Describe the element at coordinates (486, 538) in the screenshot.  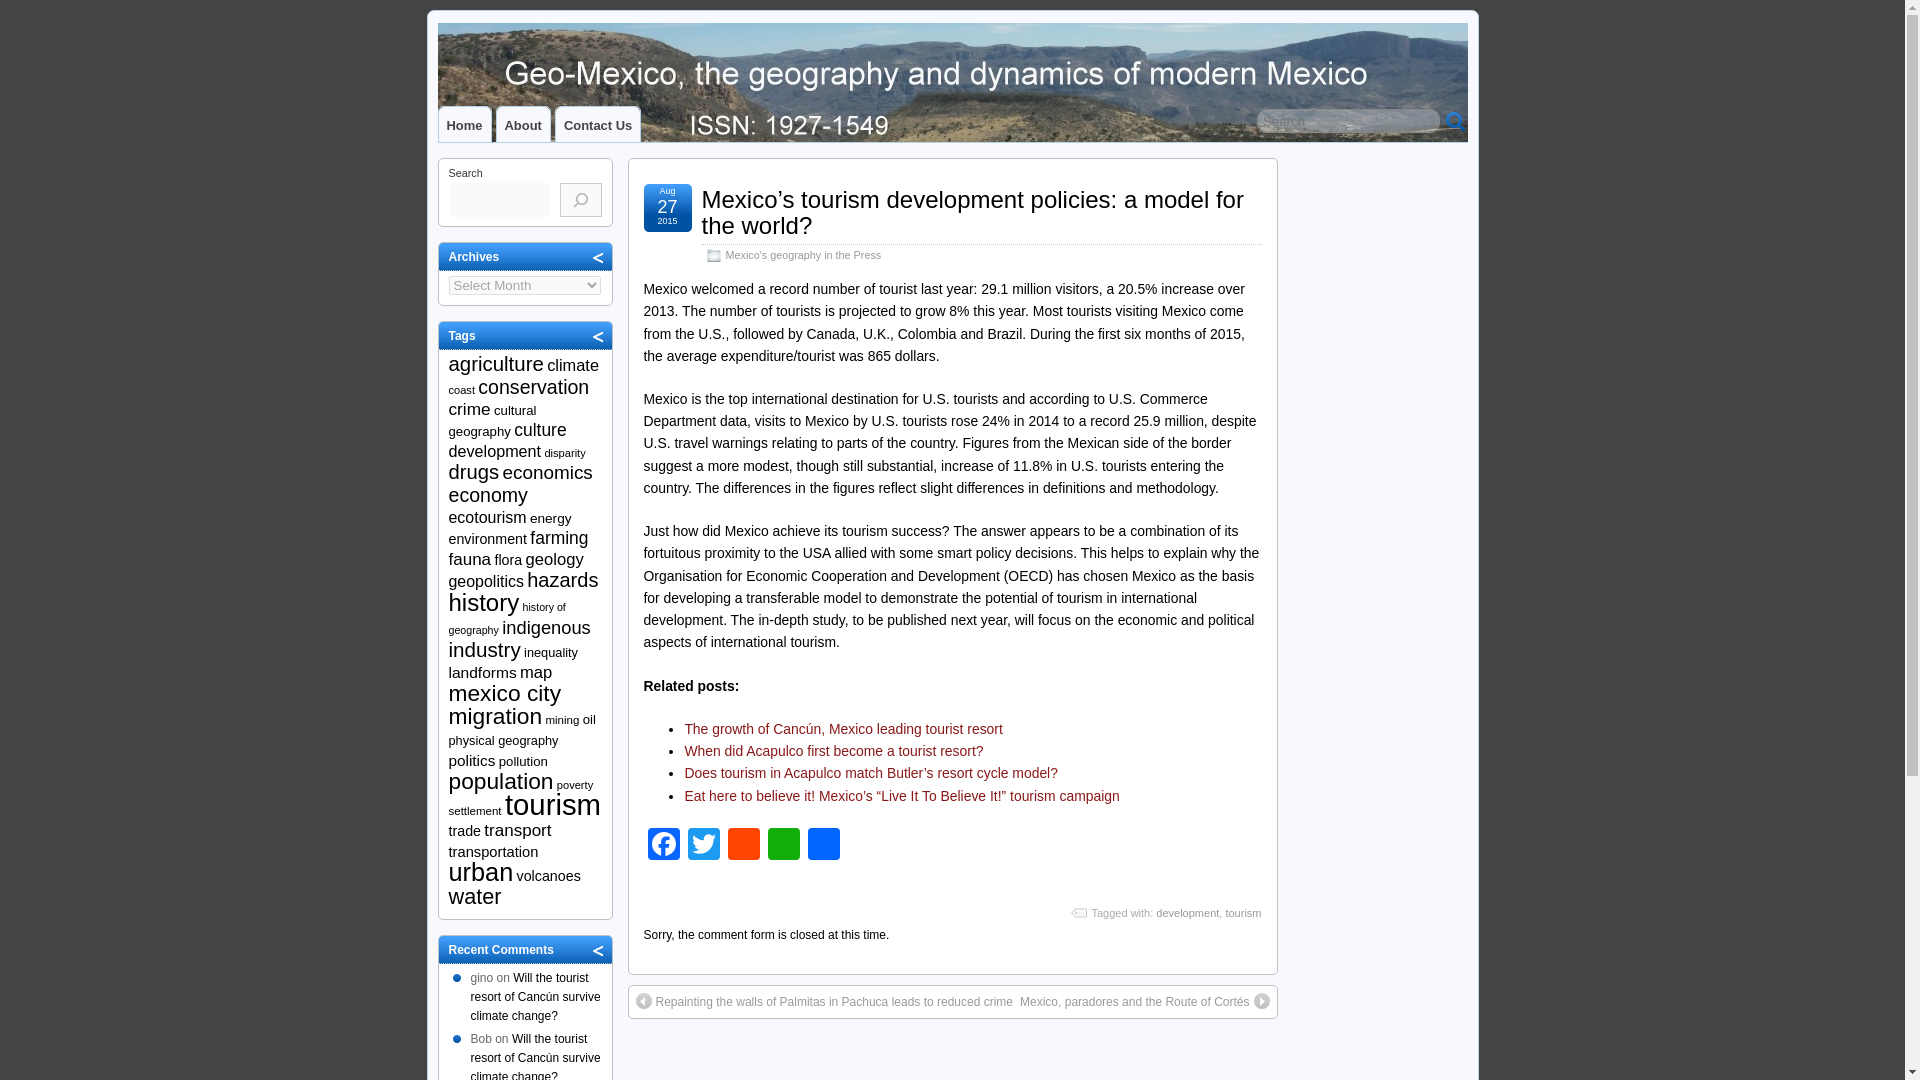
I see `environment` at that location.